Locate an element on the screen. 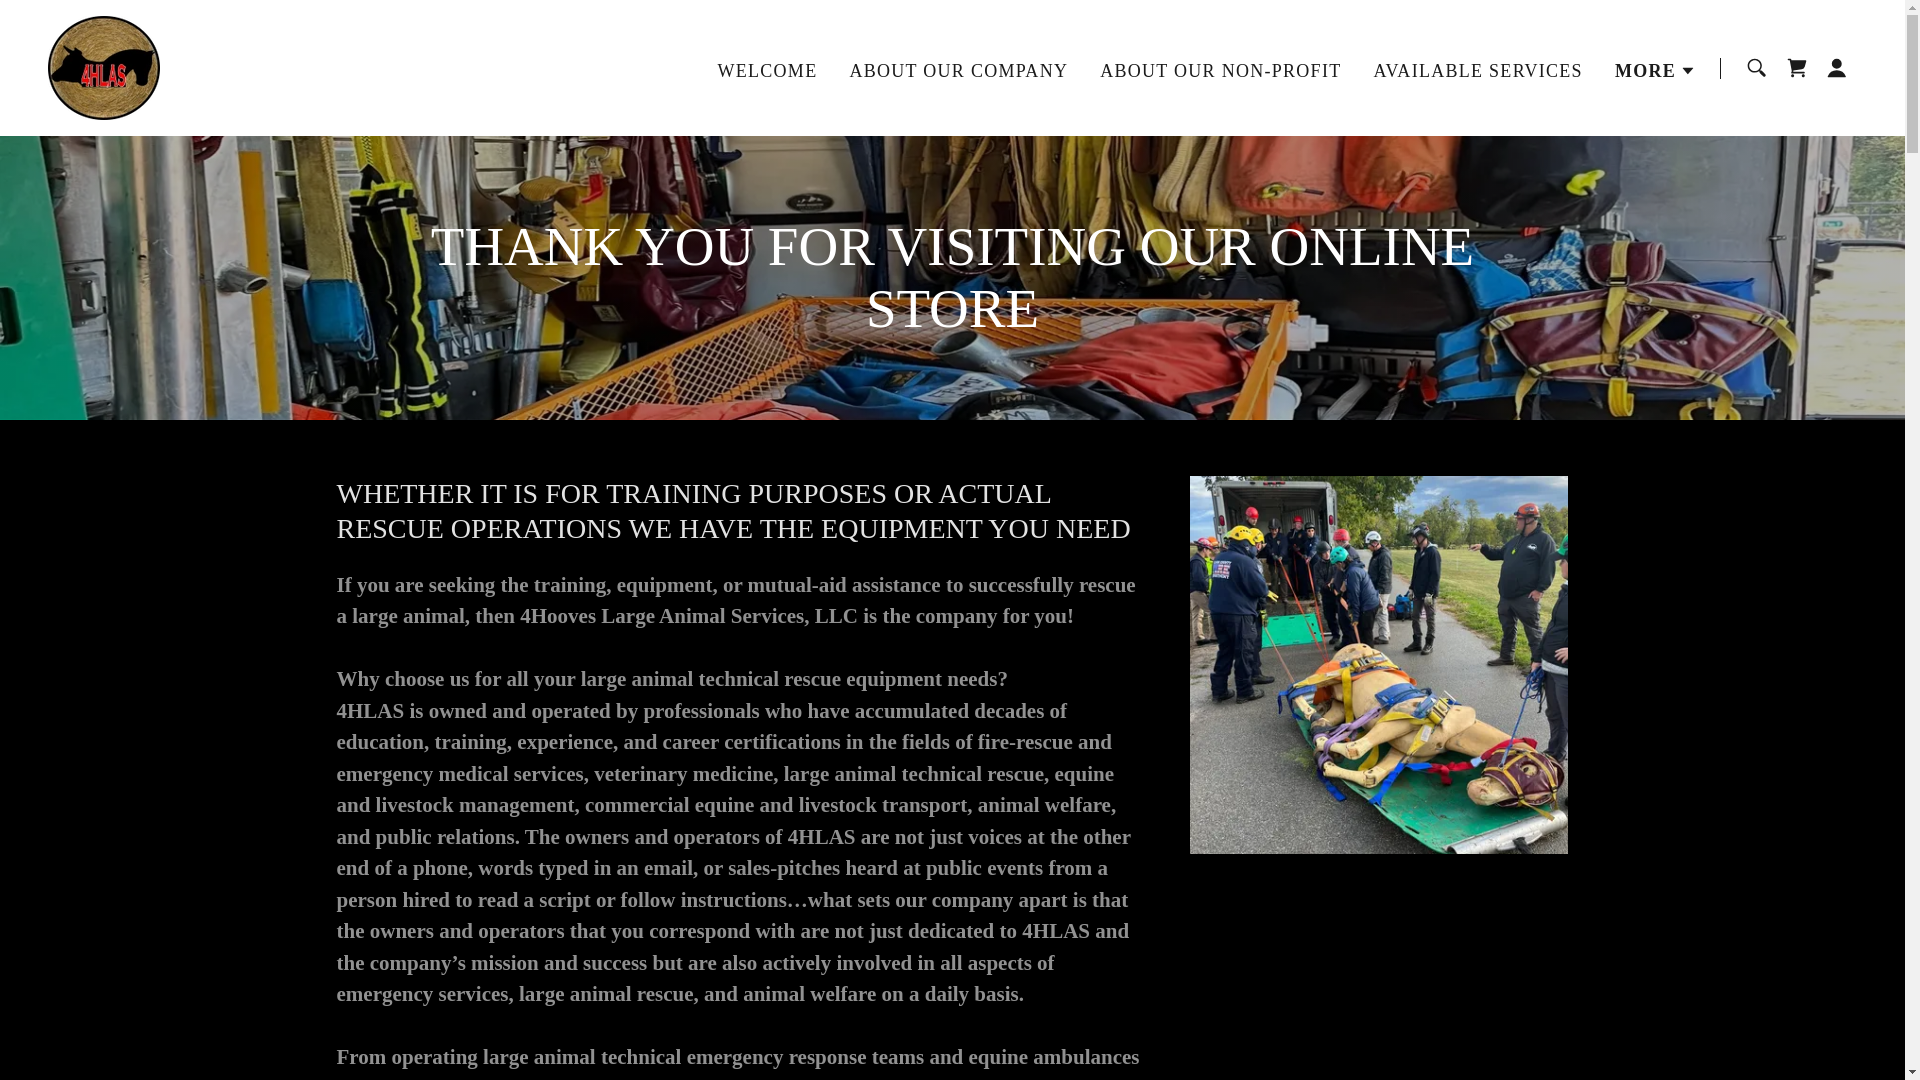  AVAILABLE SERVICES is located at coordinates (1477, 69).